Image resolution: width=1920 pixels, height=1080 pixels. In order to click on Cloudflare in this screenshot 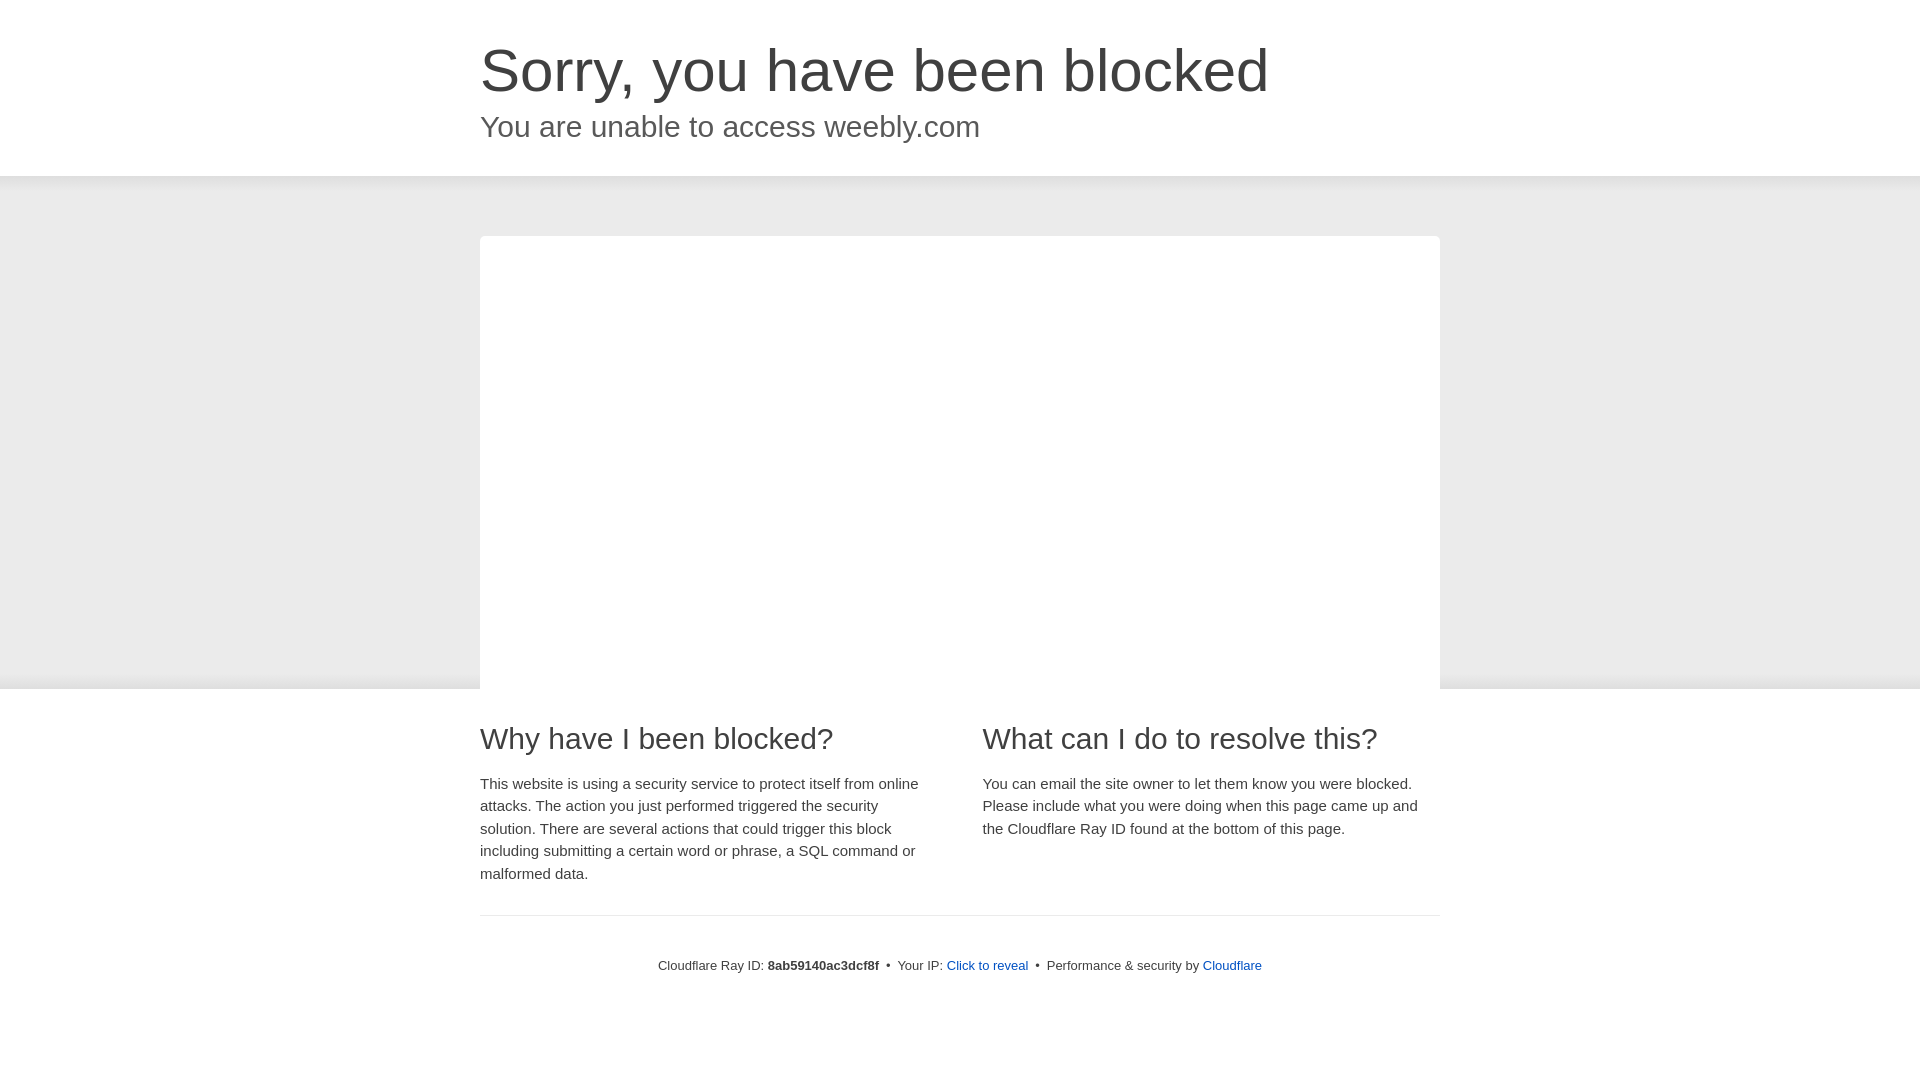, I will do `click(1232, 965)`.